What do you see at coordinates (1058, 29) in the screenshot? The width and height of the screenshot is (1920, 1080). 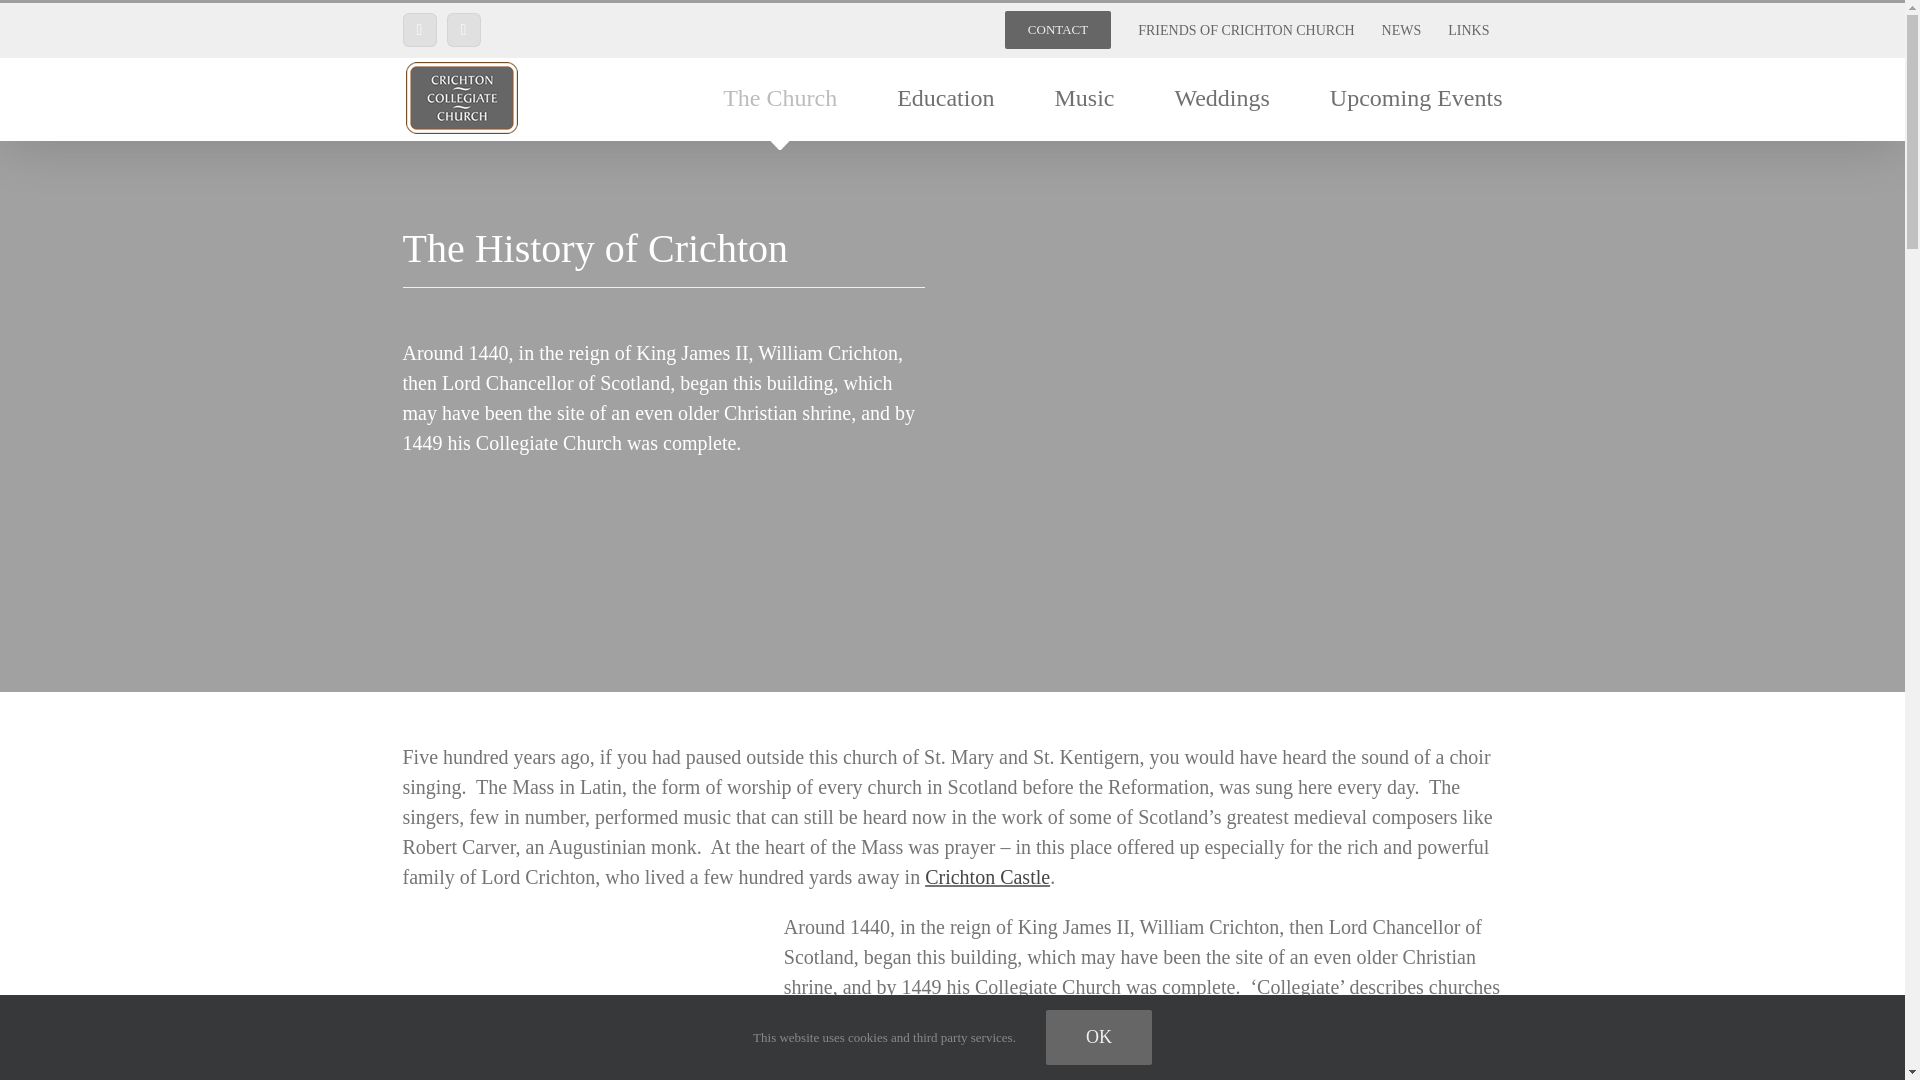 I see `CONTACT` at bounding box center [1058, 29].